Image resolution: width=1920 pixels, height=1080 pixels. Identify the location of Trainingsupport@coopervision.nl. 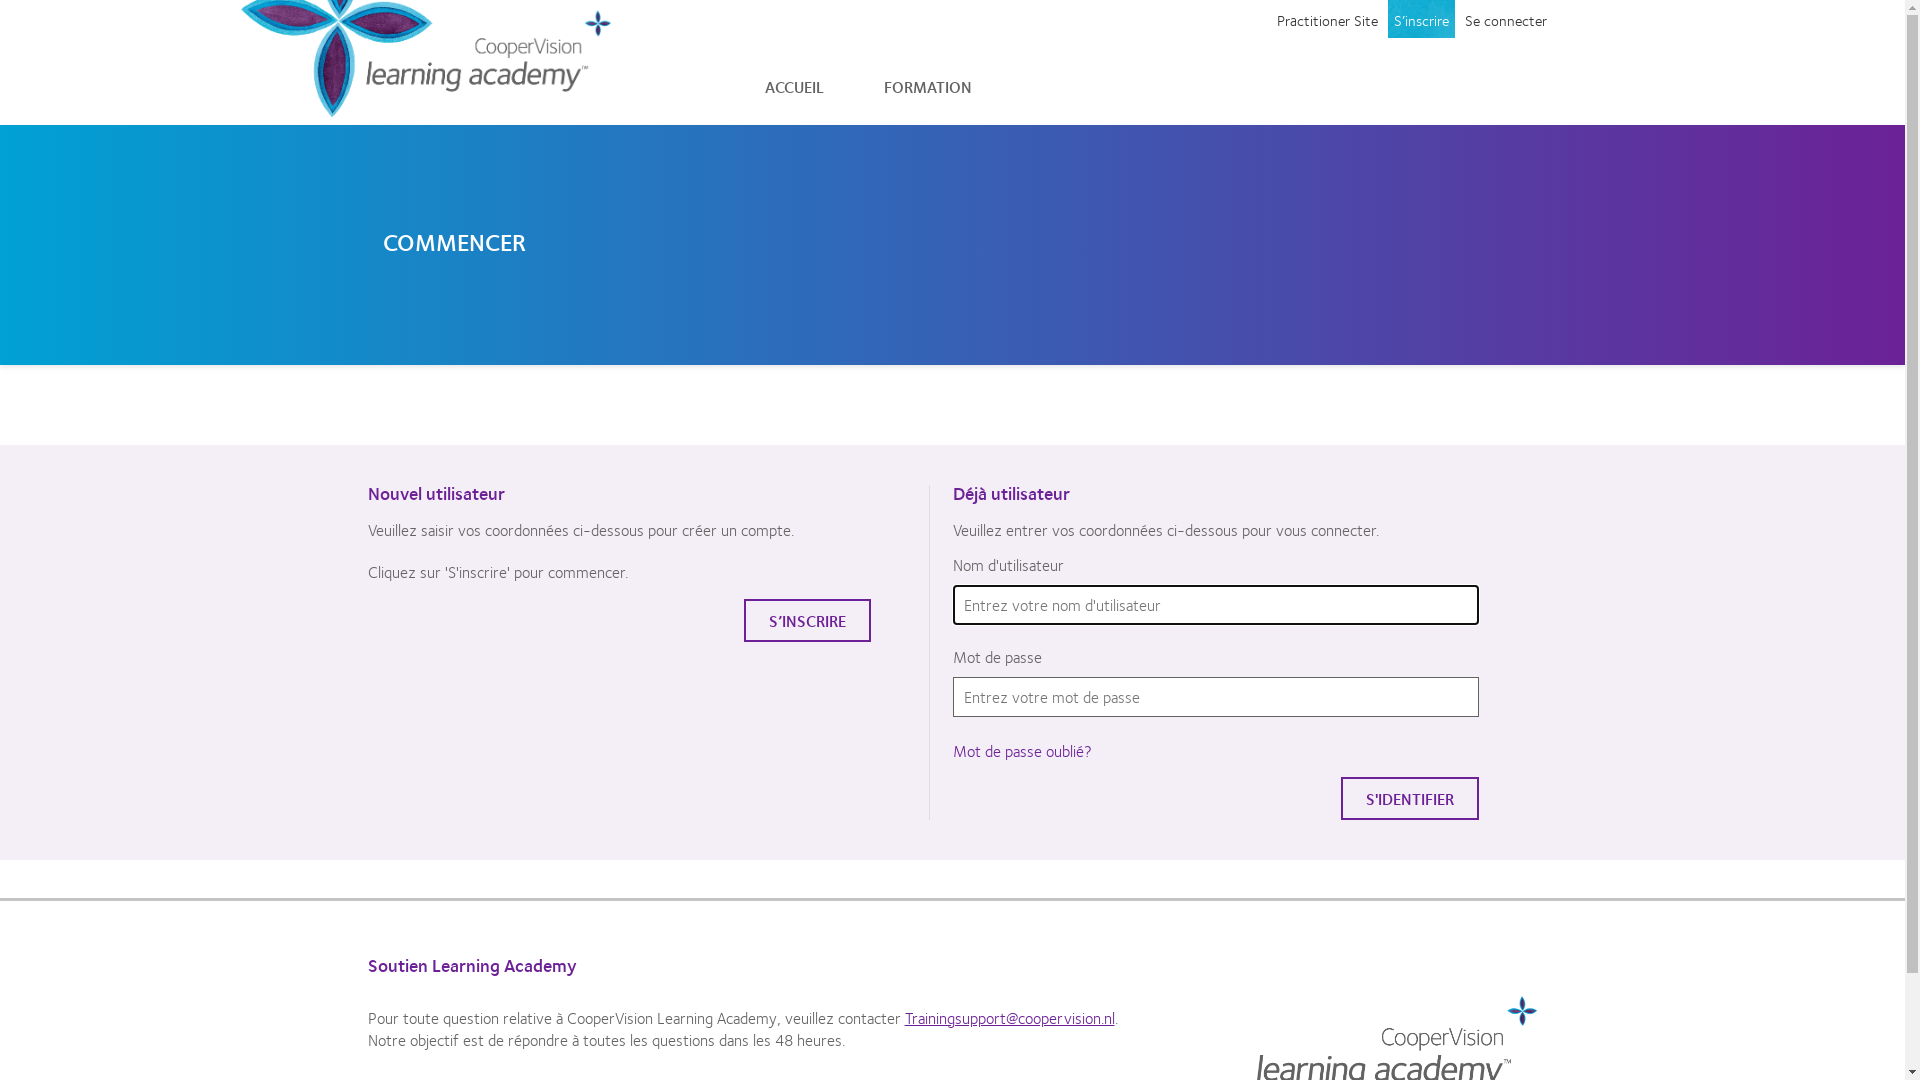
(1009, 1018).